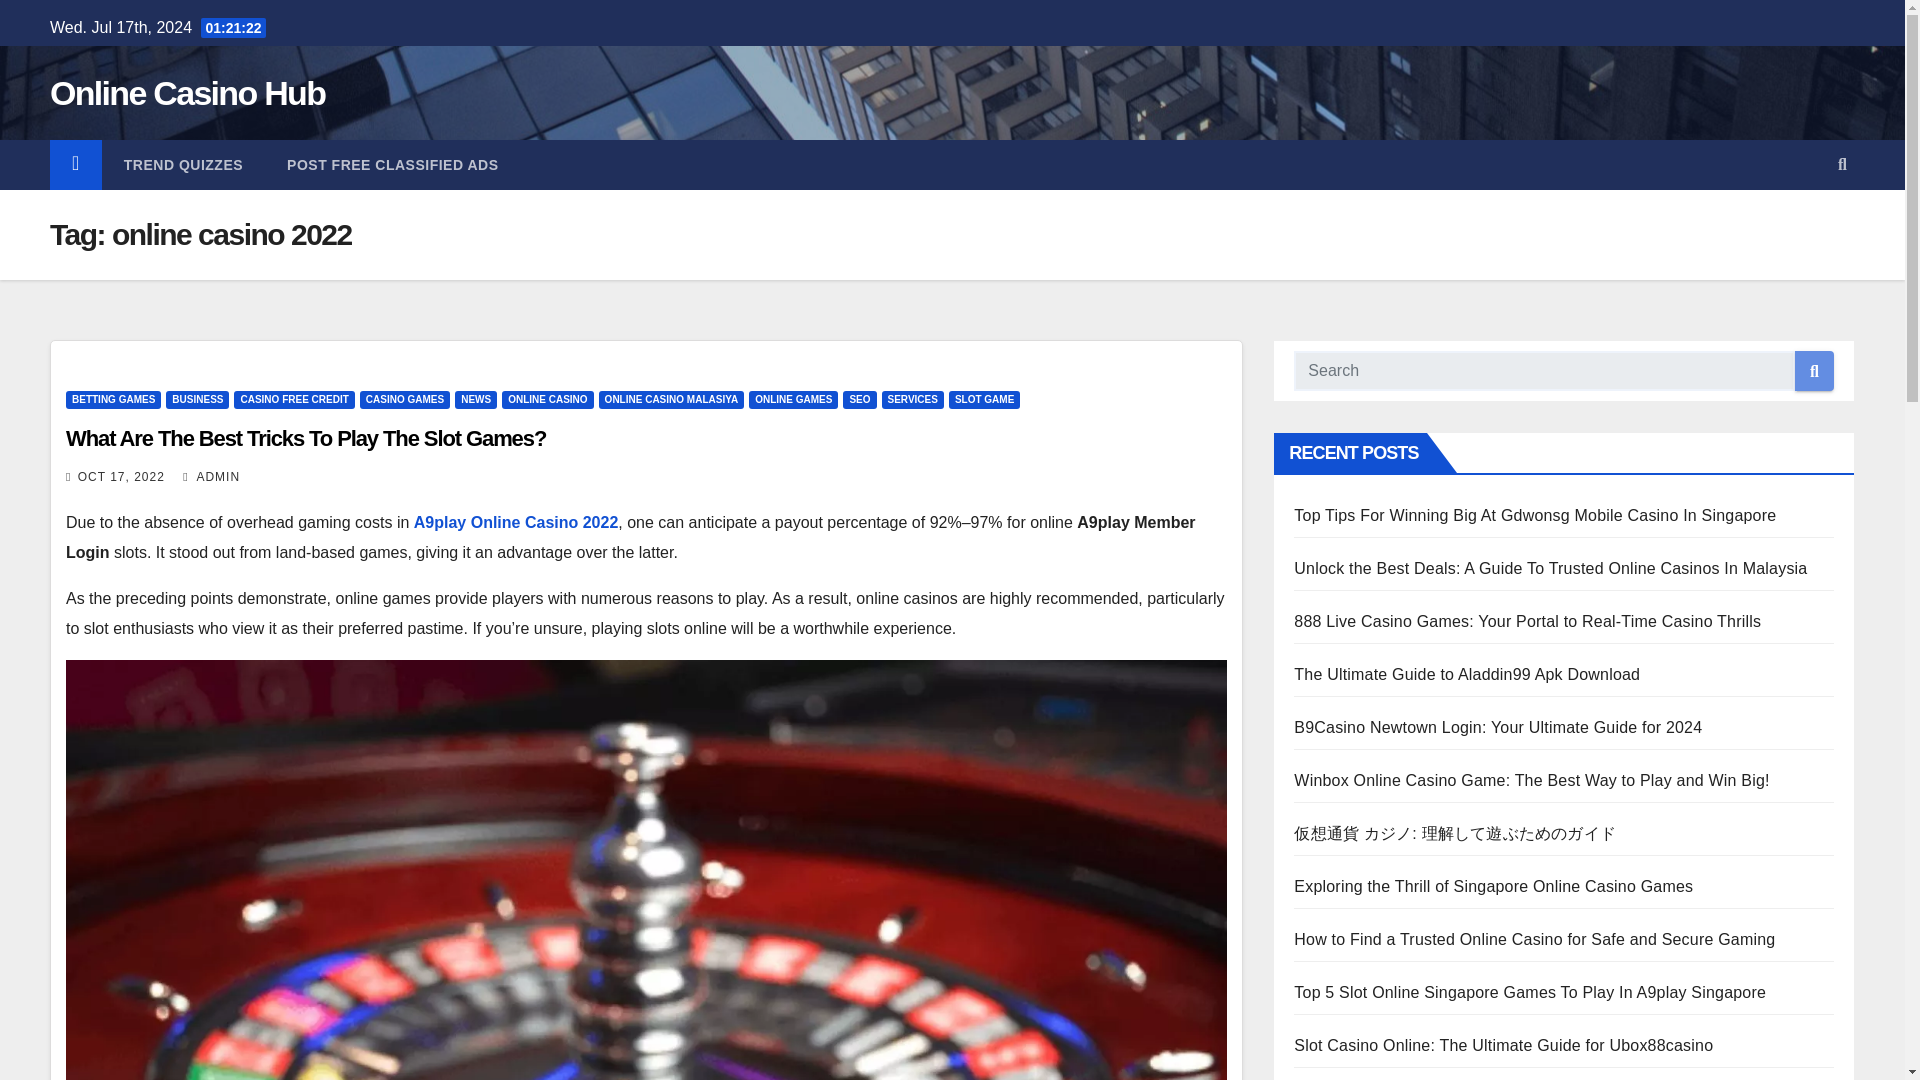 The image size is (1920, 1080). I want to click on SLOT GAME, so click(984, 400).